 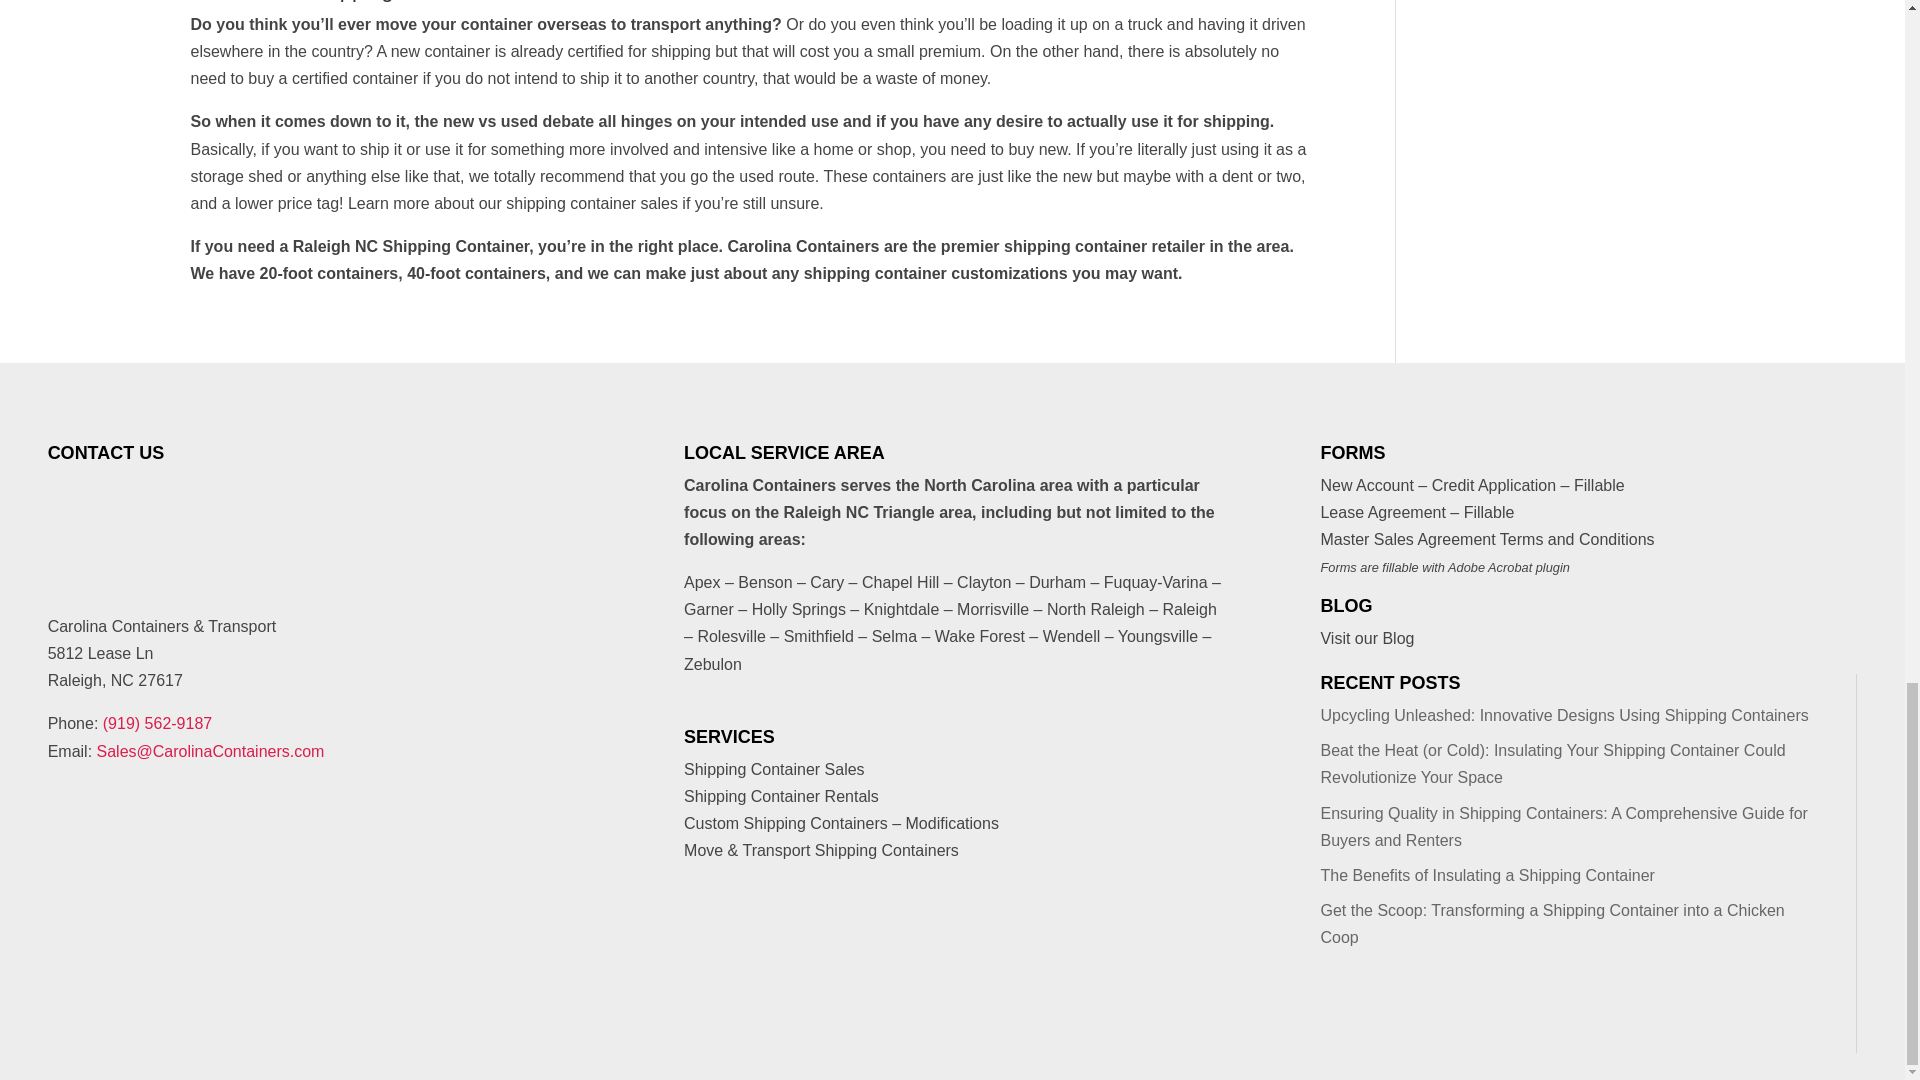 I want to click on 20-foot containers, so click(x=329, y=272).